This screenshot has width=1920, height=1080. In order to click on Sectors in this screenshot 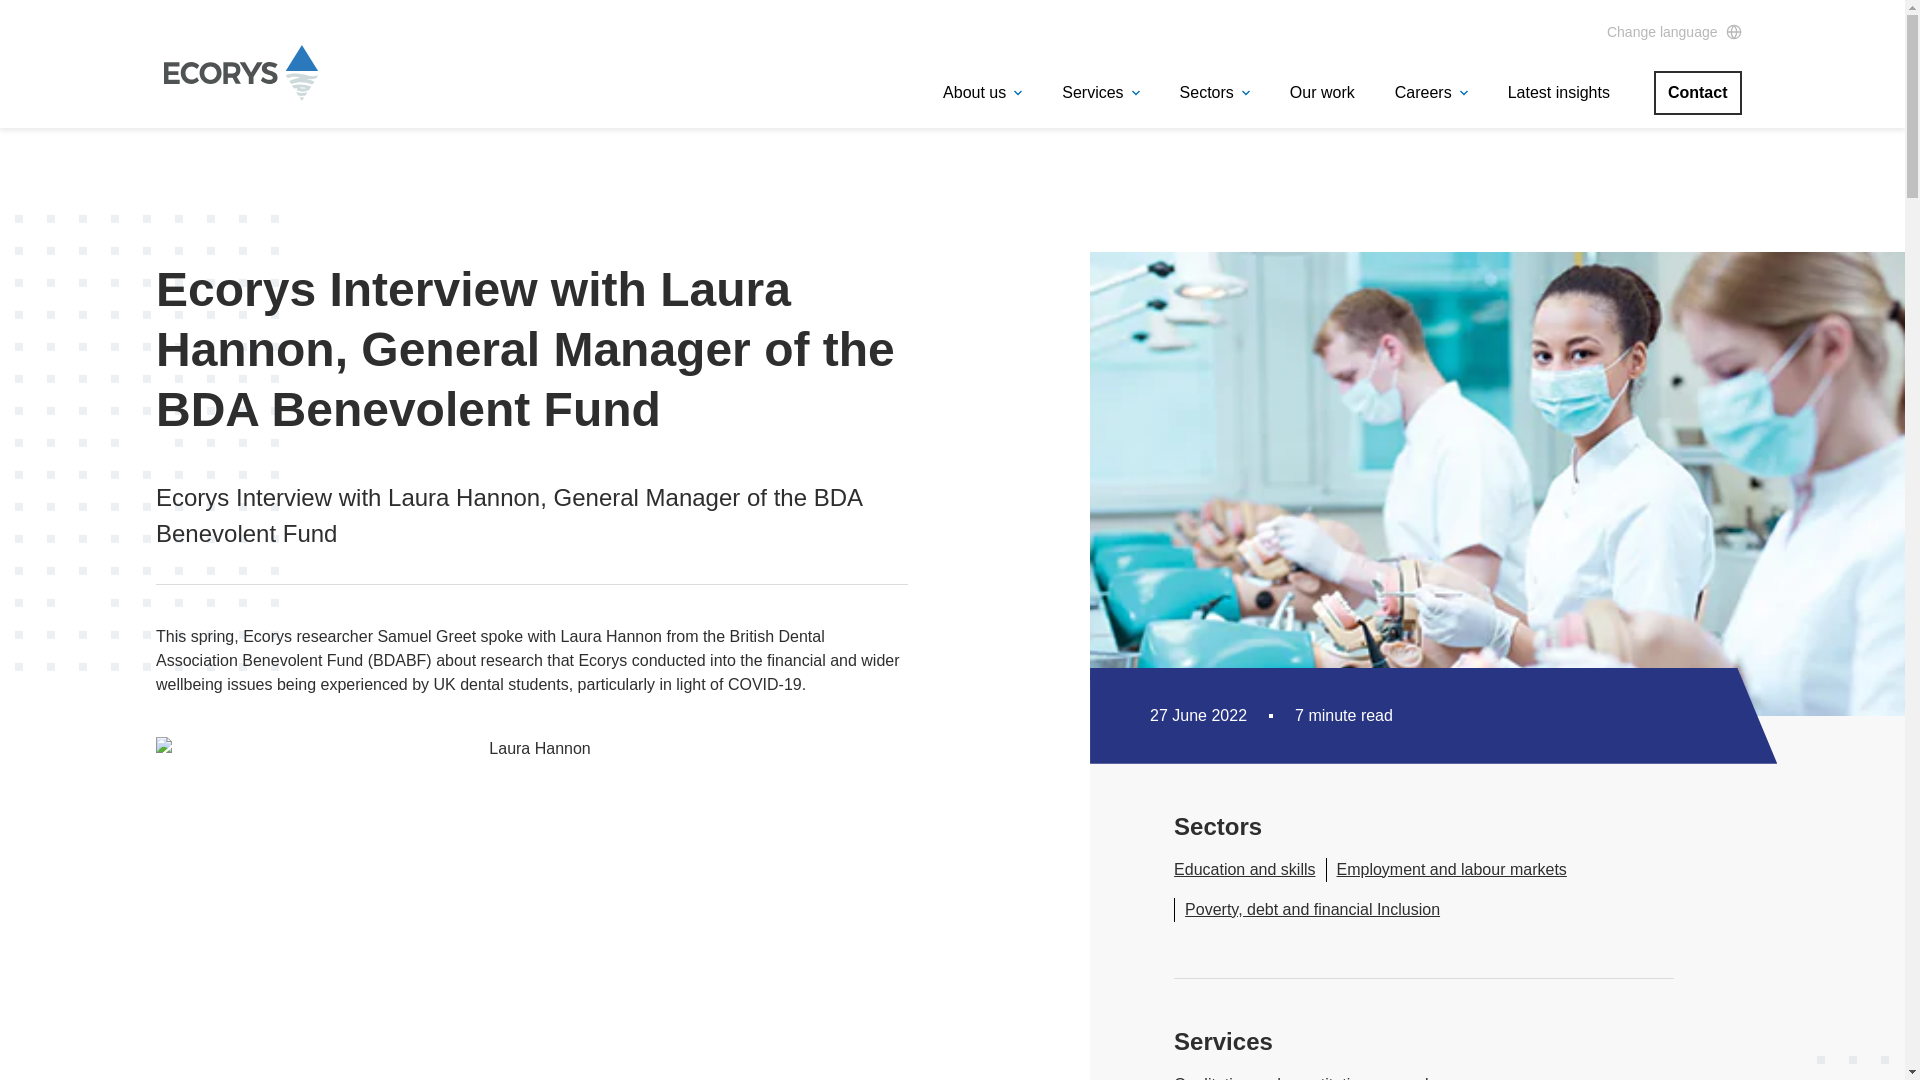, I will do `click(1214, 92)`.